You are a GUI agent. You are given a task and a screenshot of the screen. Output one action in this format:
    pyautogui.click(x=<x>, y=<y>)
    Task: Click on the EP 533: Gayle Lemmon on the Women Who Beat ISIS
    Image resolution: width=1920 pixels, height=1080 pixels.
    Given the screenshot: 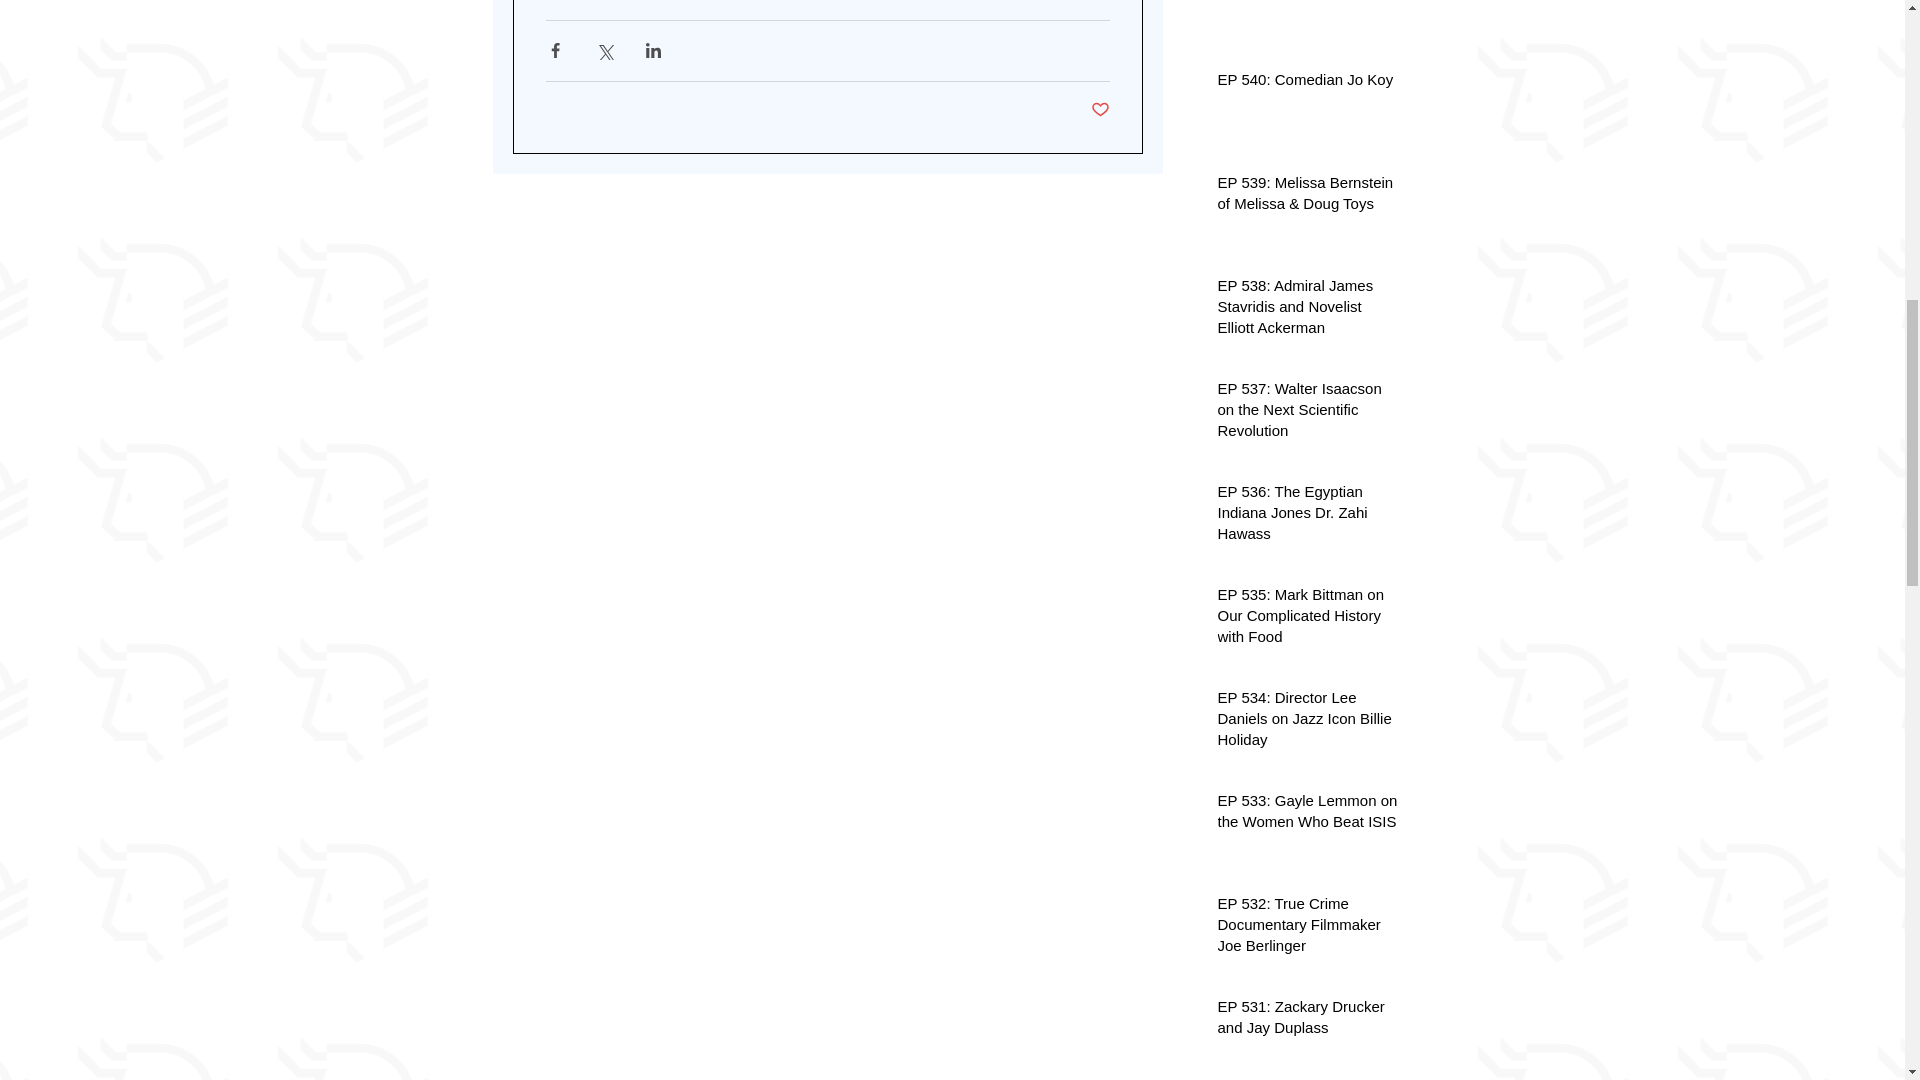 What is the action you would take?
    pyautogui.click(x=1308, y=814)
    